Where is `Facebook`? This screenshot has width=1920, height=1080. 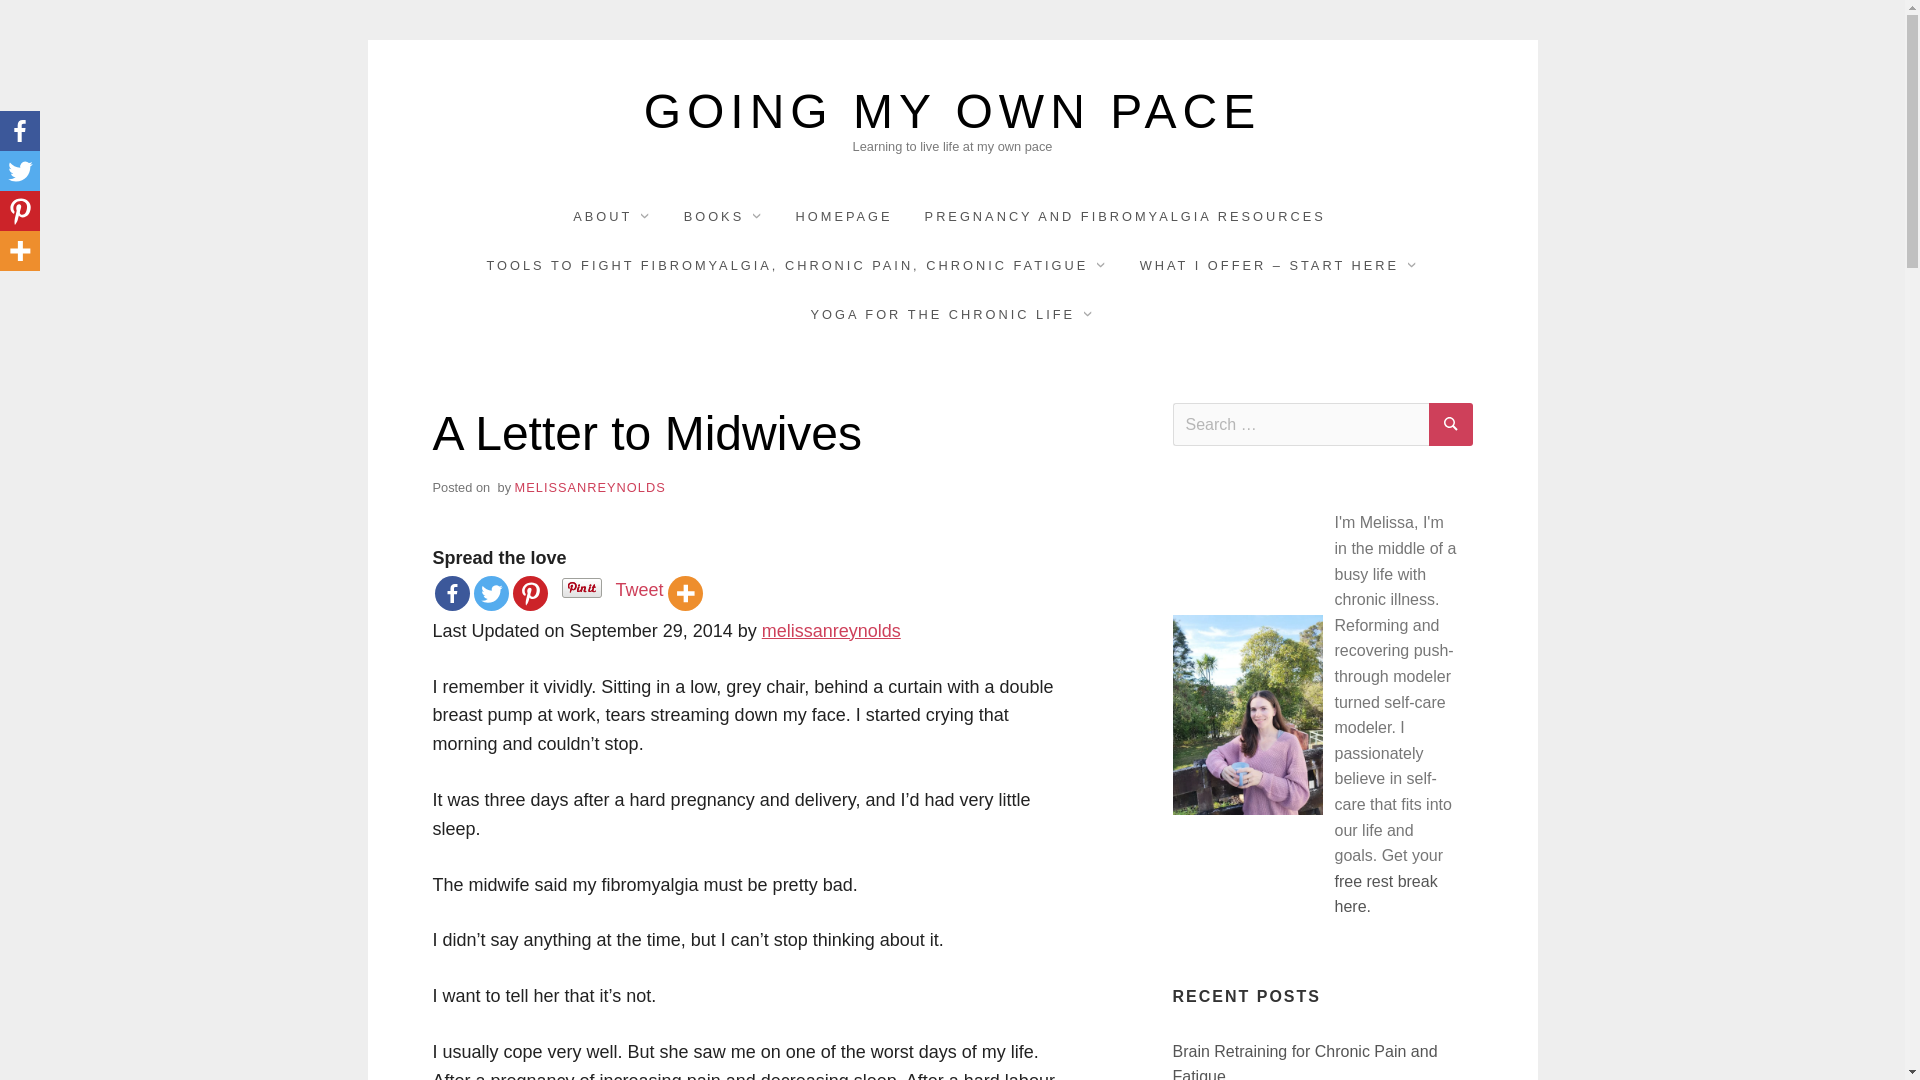 Facebook is located at coordinates (20, 131).